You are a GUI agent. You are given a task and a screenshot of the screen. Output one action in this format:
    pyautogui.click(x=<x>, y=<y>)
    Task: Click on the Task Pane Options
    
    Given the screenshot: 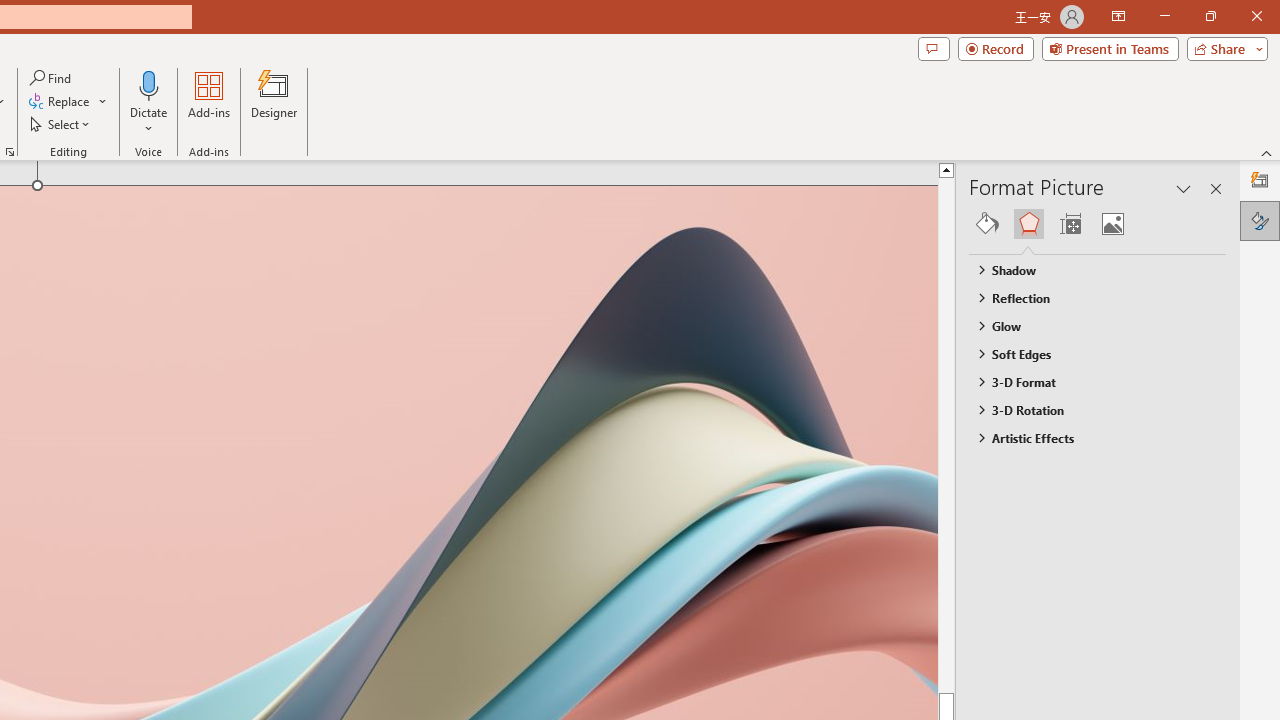 What is the action you would take?
    pyautogui.click(x=1184, y=188)
    